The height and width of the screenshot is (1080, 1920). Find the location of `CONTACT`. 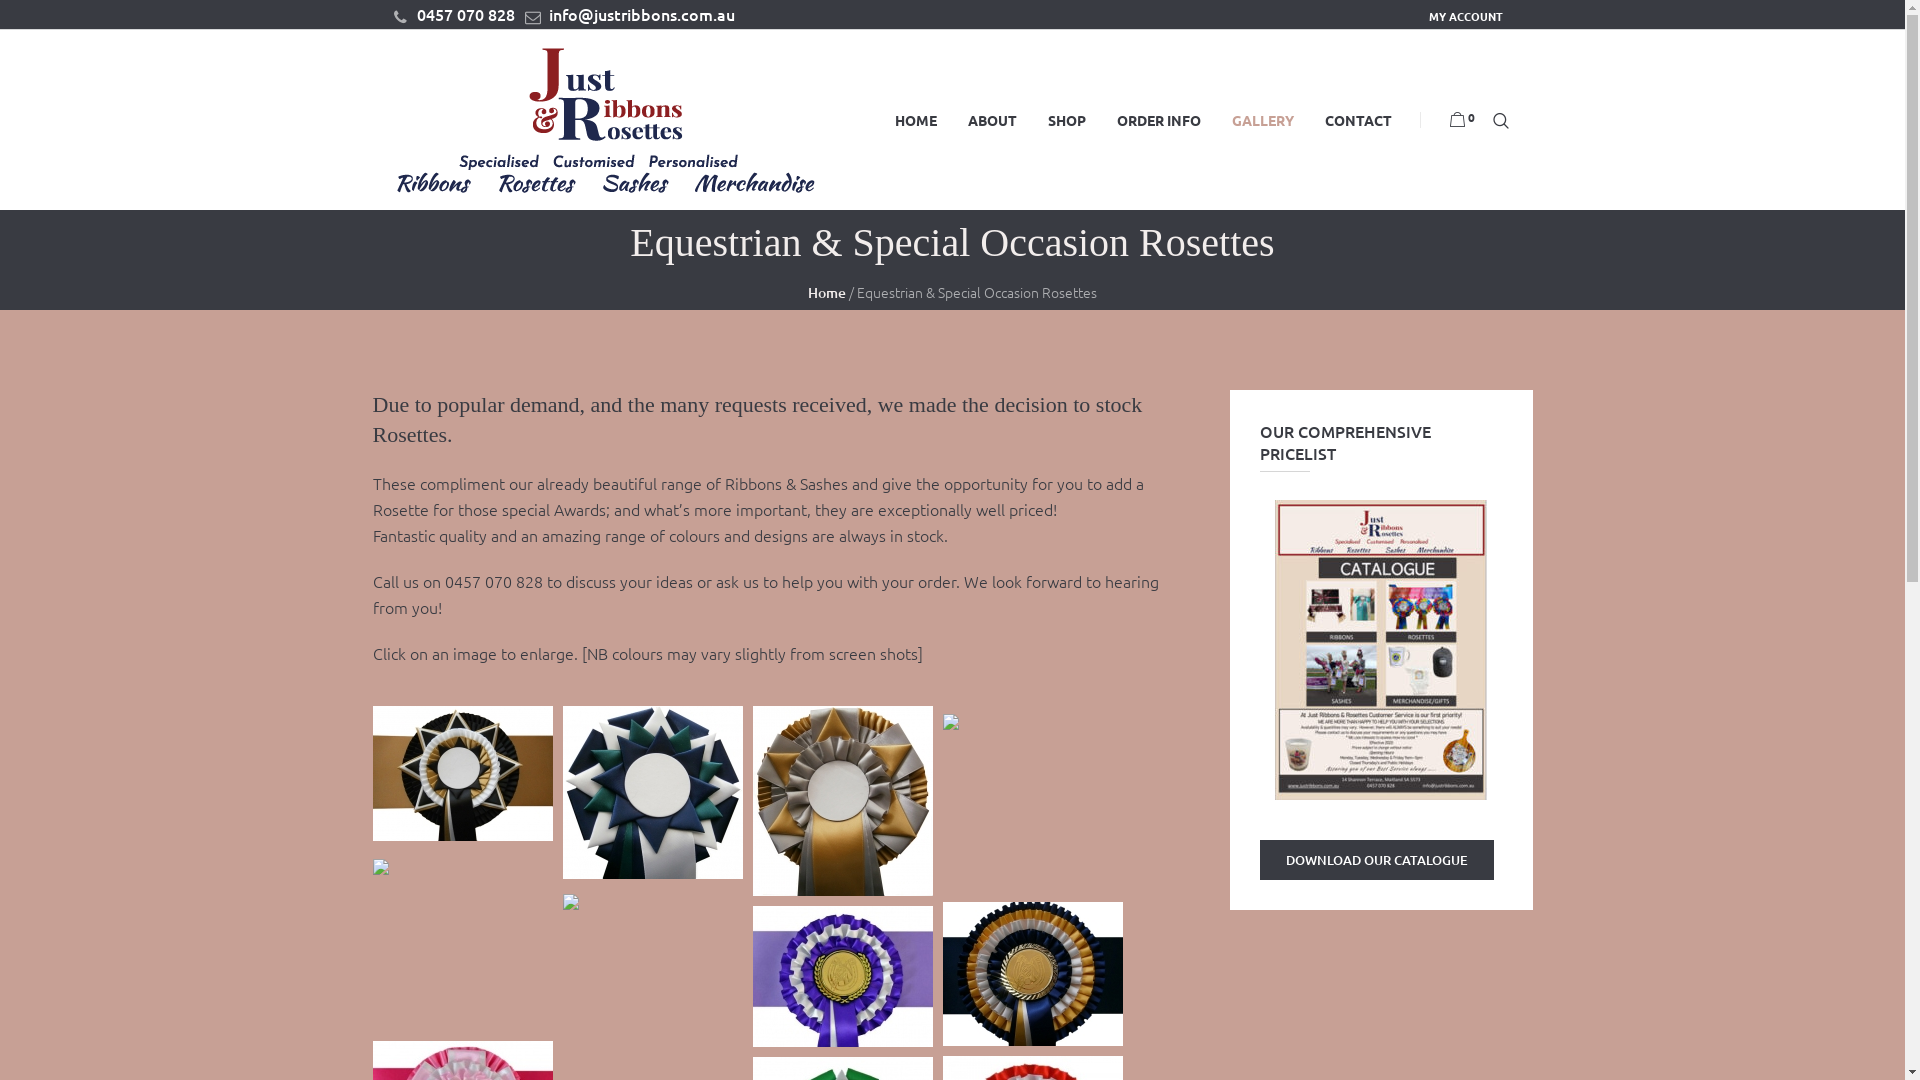

CONTACT is located at coordinates (1358, 120).